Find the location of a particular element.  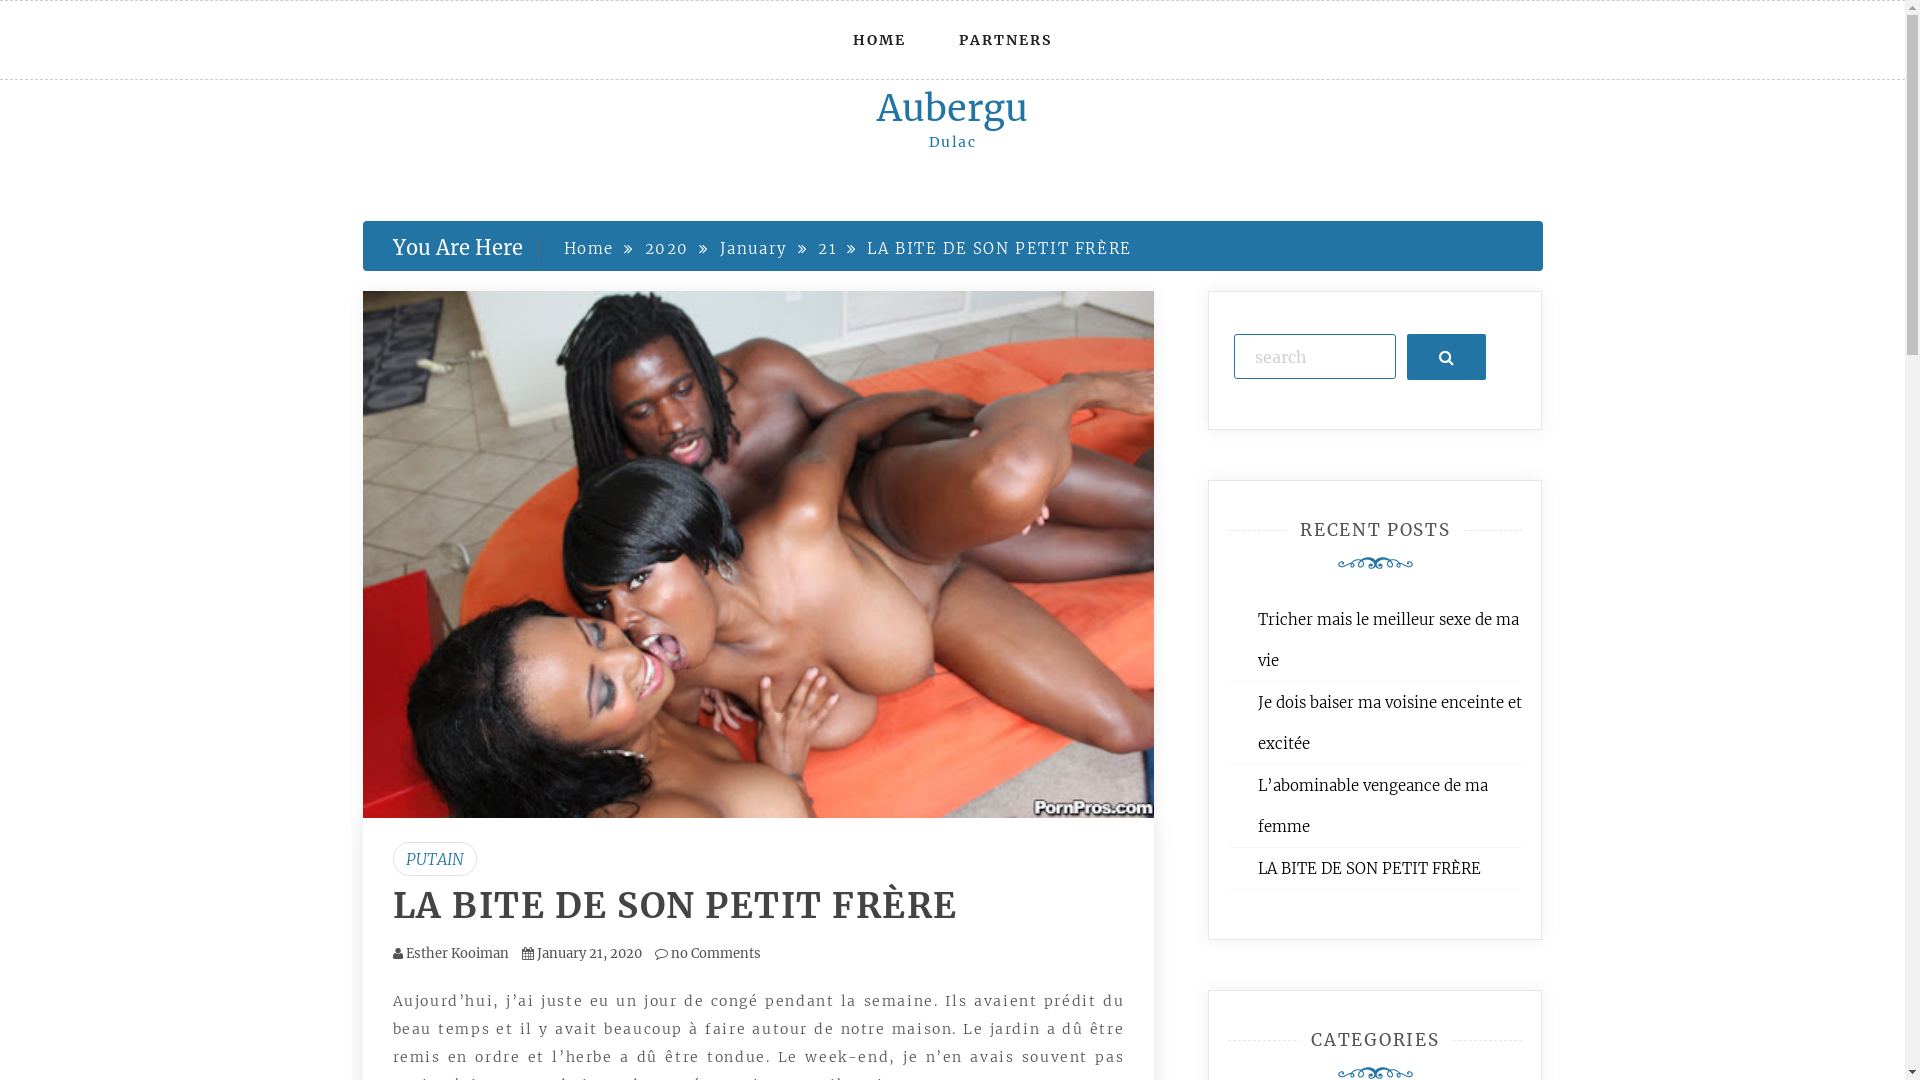

January is located at coordinates (754, 248).